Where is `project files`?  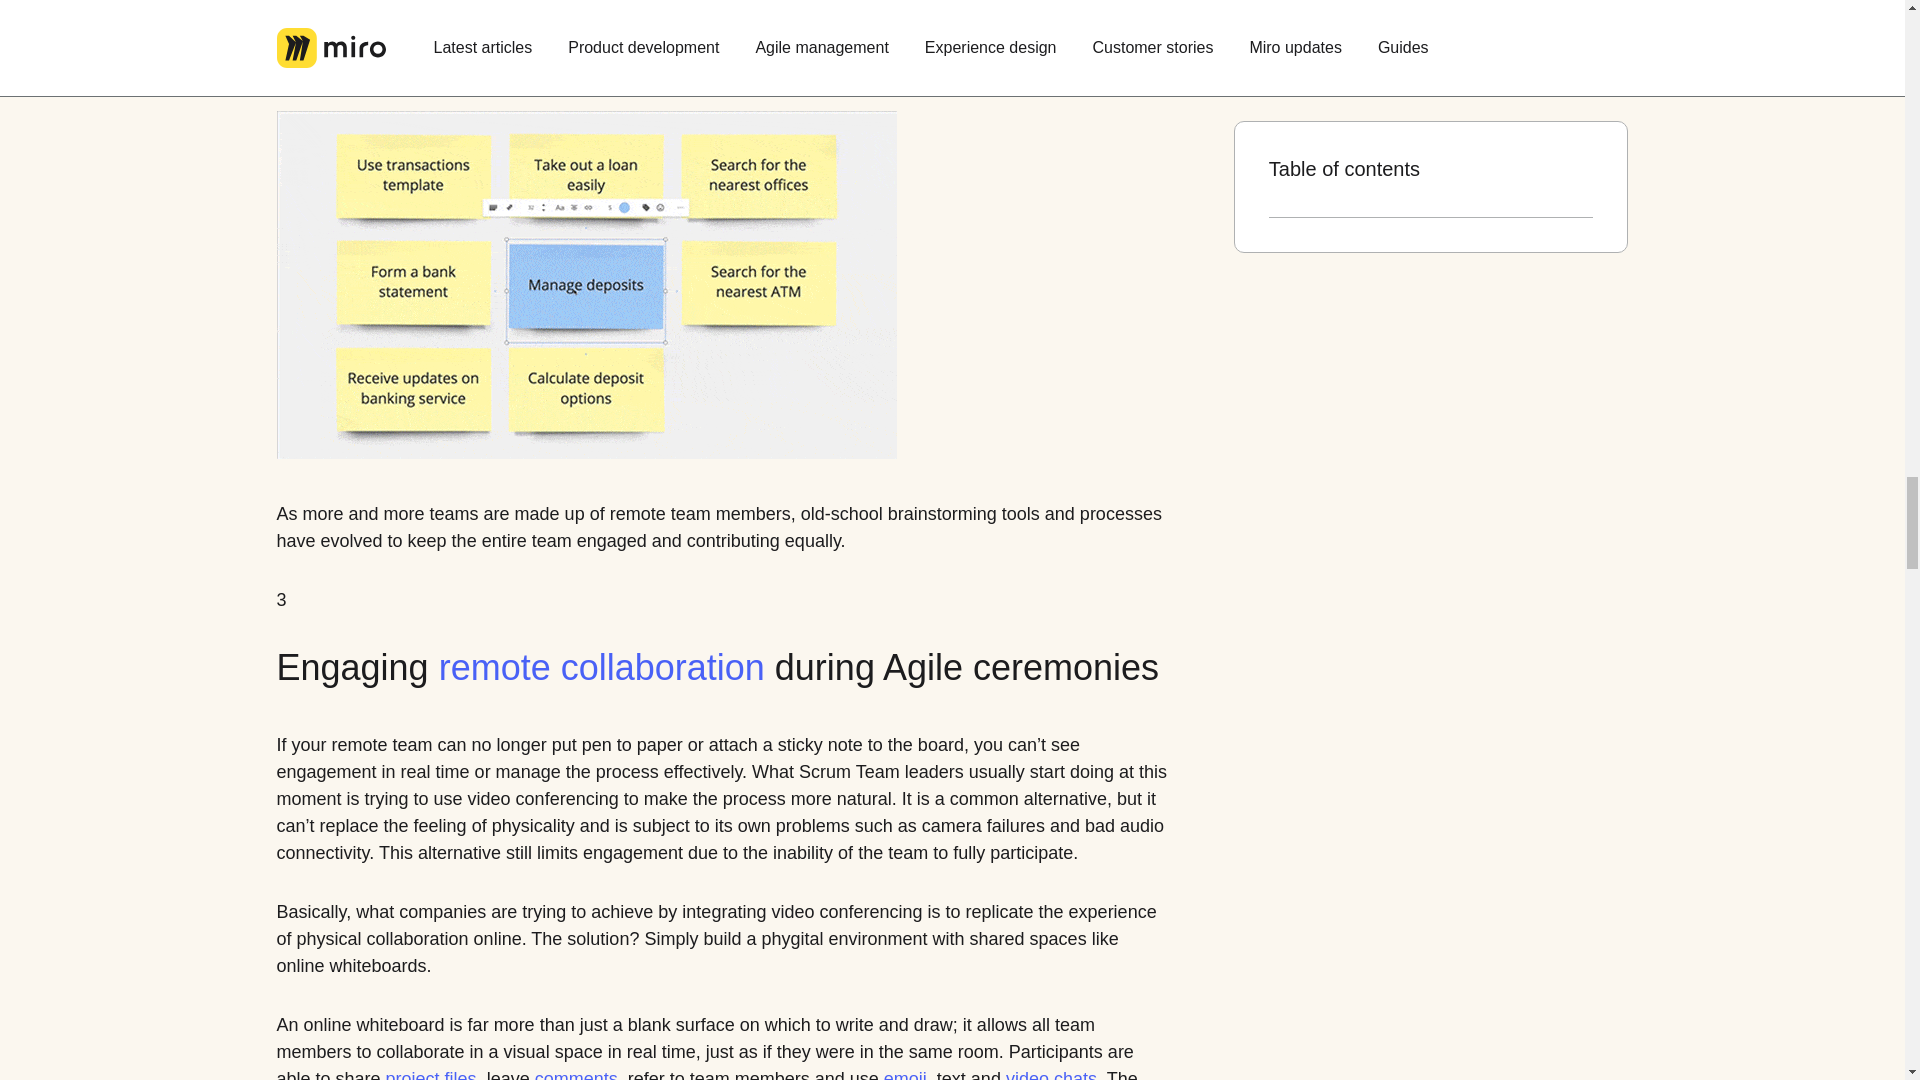 project files is located at coordinates (430, 1072).